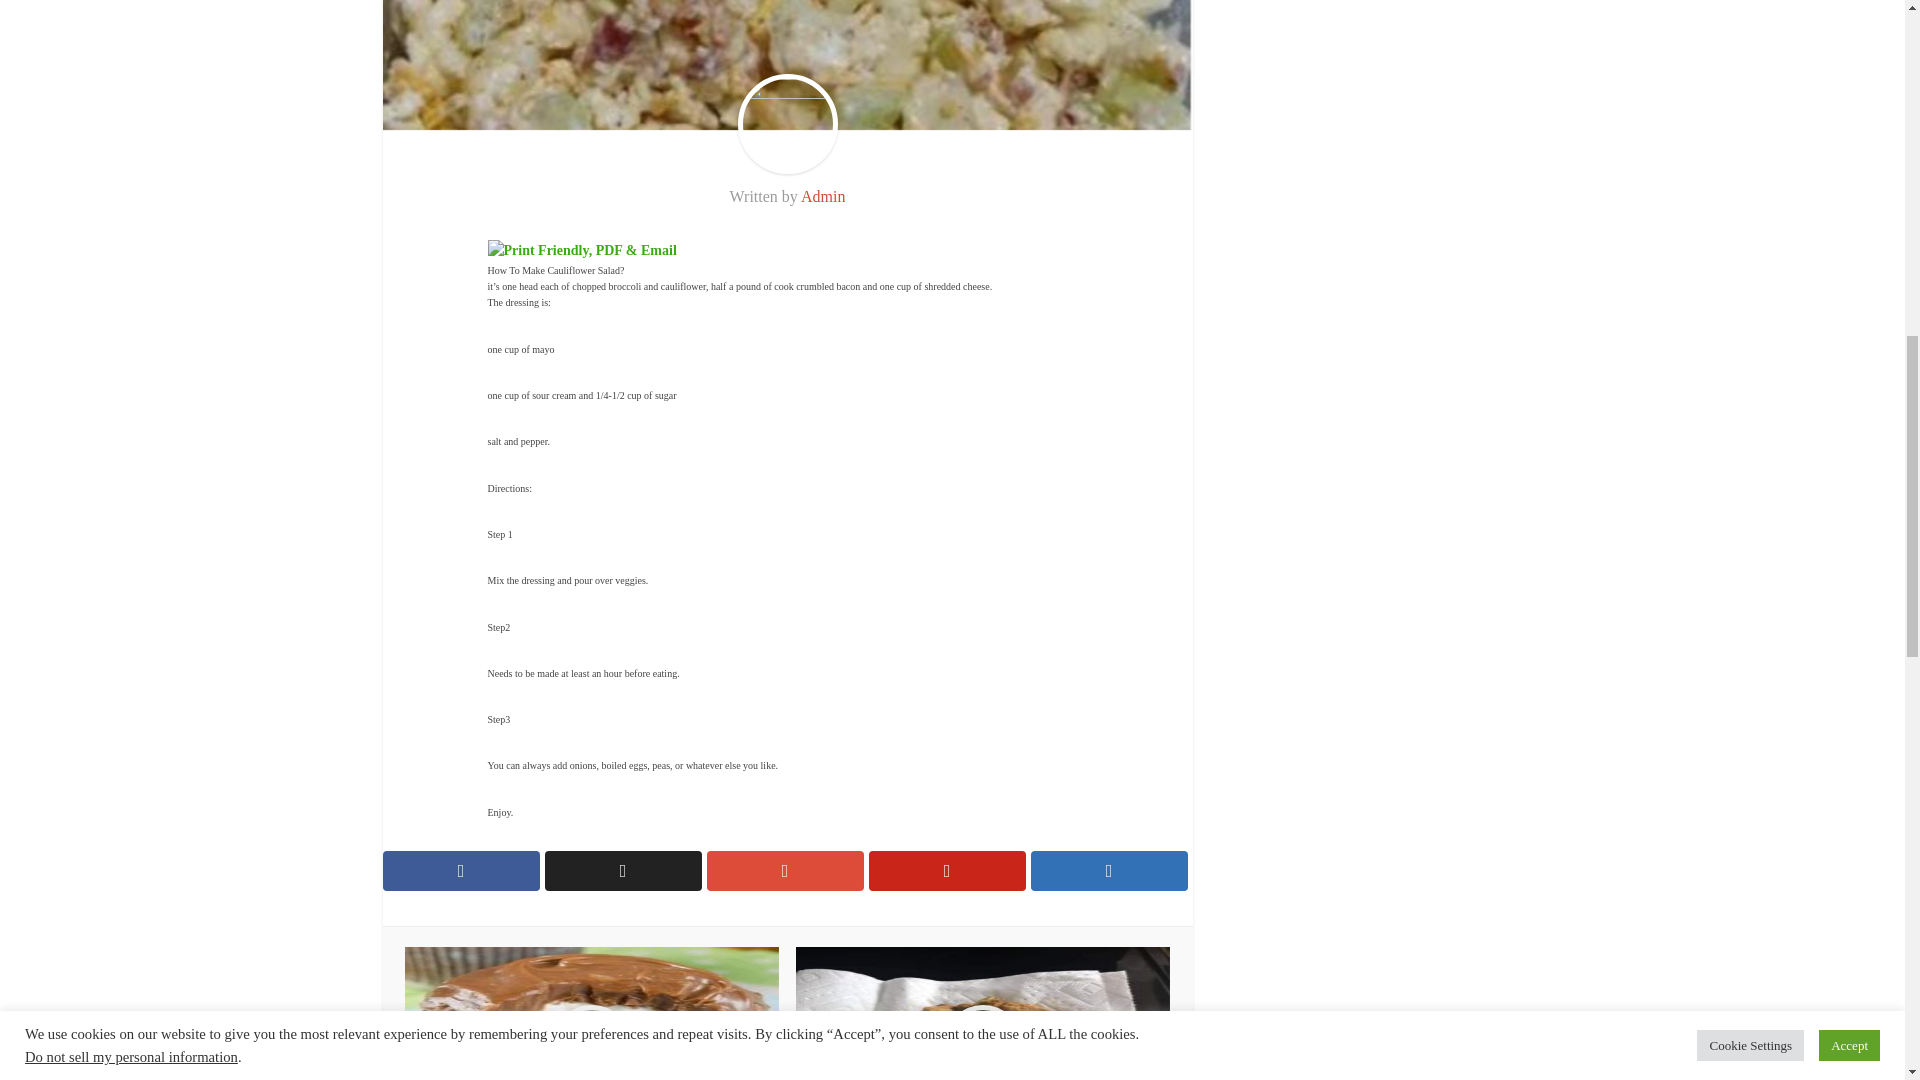 This screenshot has width=1920, height=1080. Describe the element at coordinates (822, 196) in the screenshot. I see `Admin` at that location.